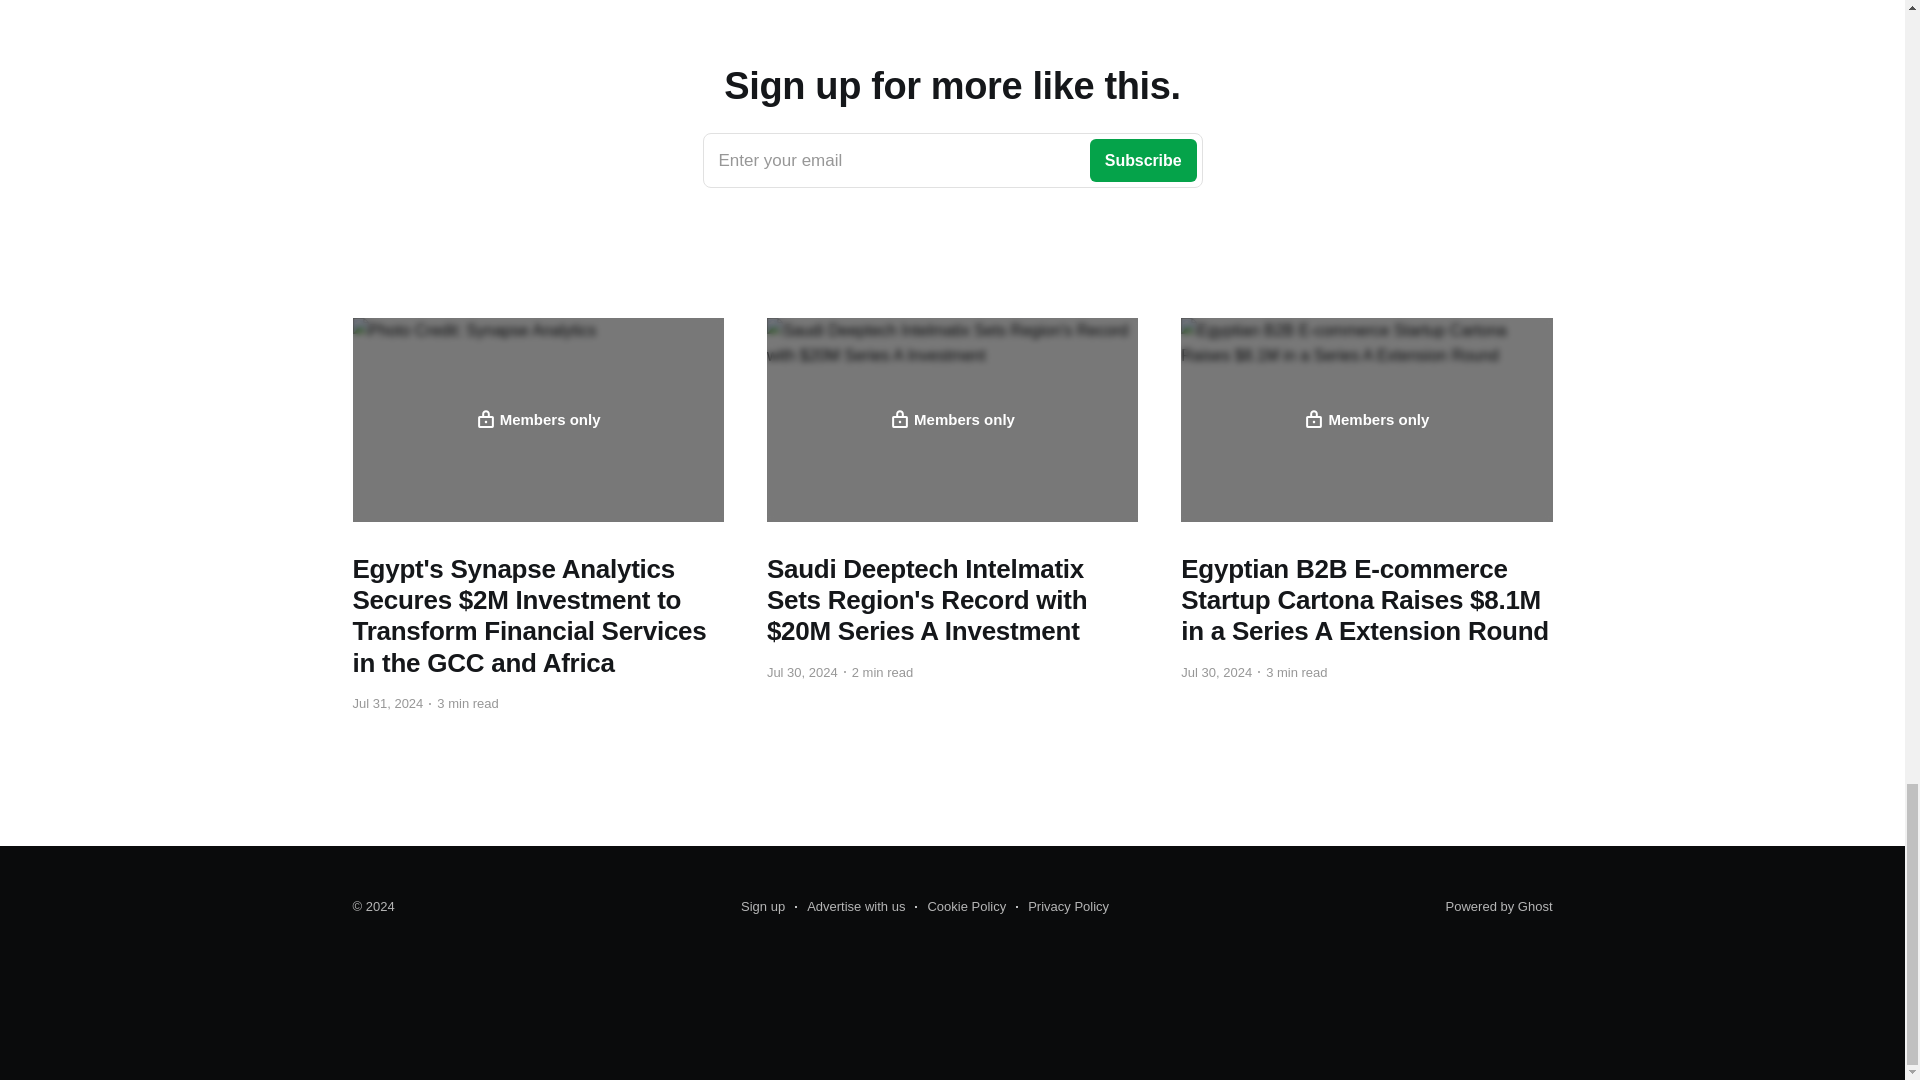 Image resolution: width=1920 pixels, height=1080 pixels. What do you see at coordinates (952, 419) in the screenshot?
I see `Members only` at bounding box center [952, 419].